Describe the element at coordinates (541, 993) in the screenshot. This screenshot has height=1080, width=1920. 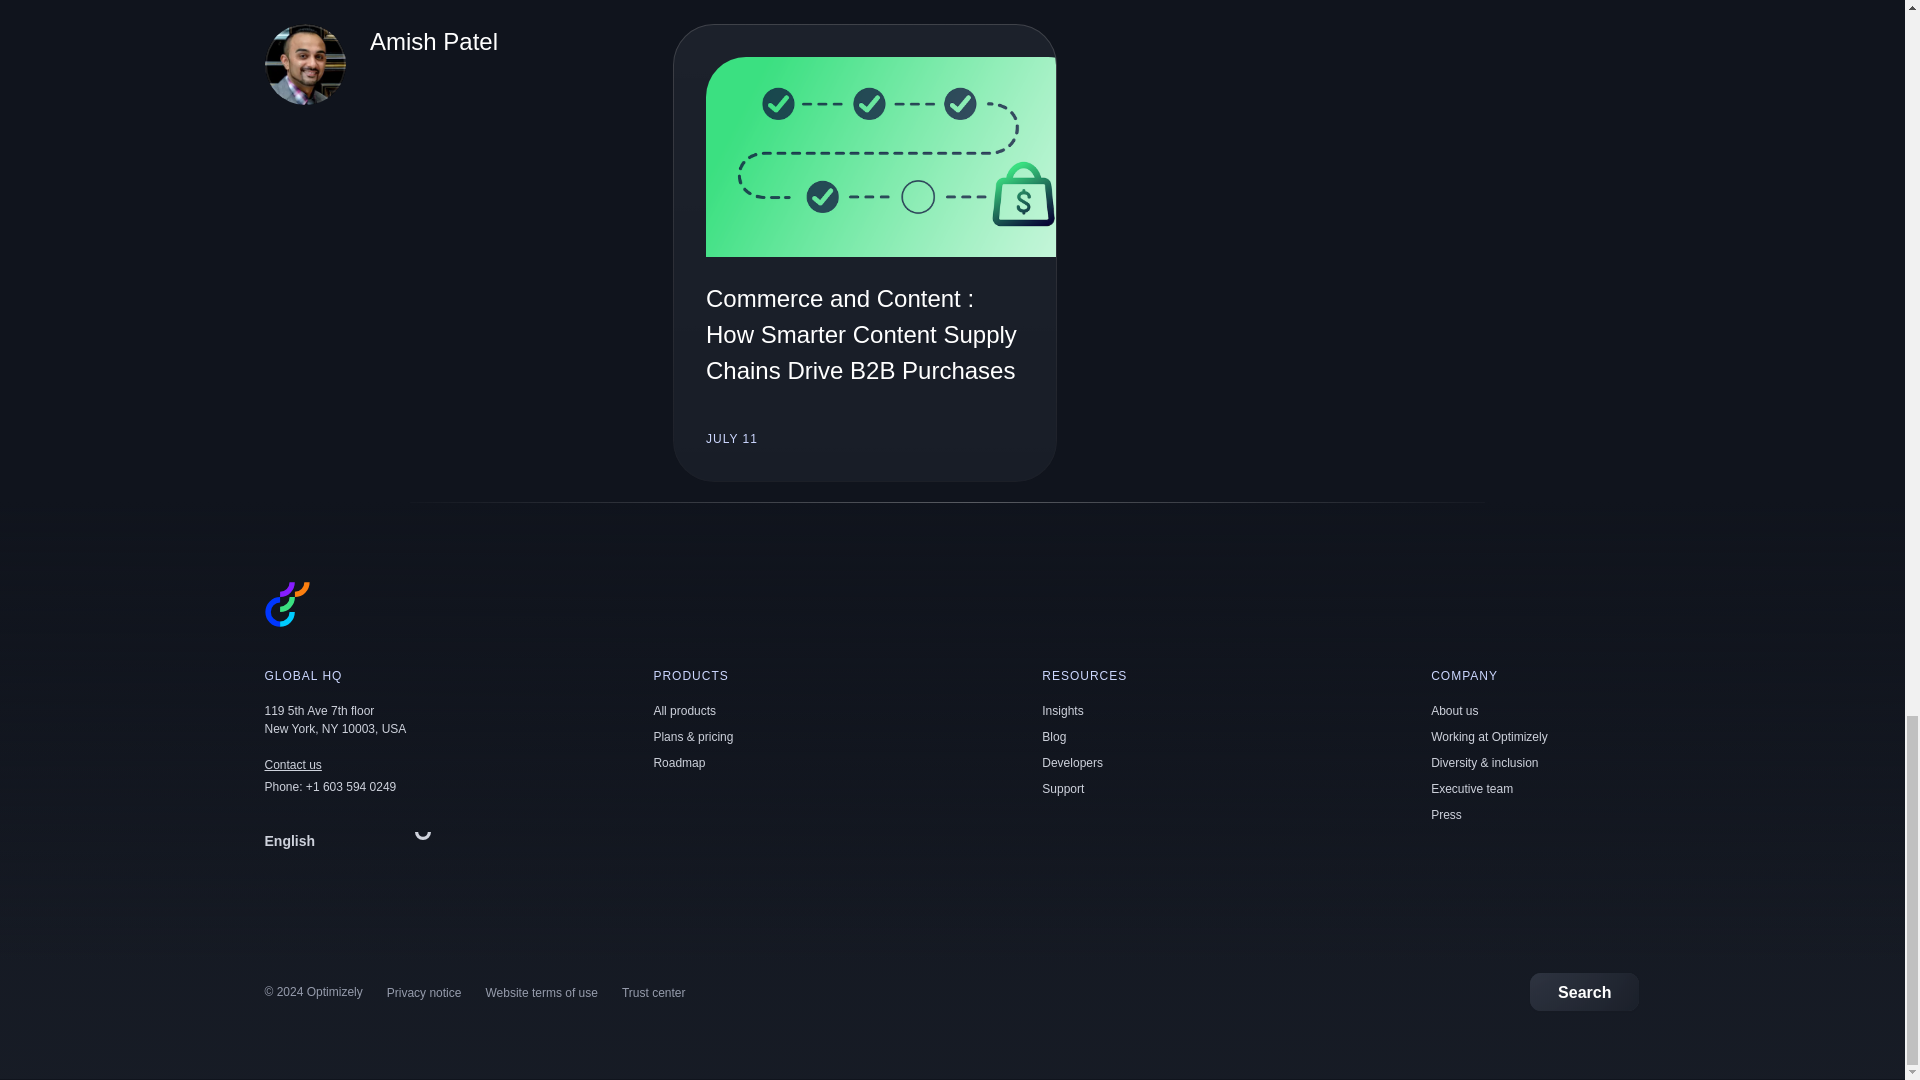
I see `Website terms of use` at that location.